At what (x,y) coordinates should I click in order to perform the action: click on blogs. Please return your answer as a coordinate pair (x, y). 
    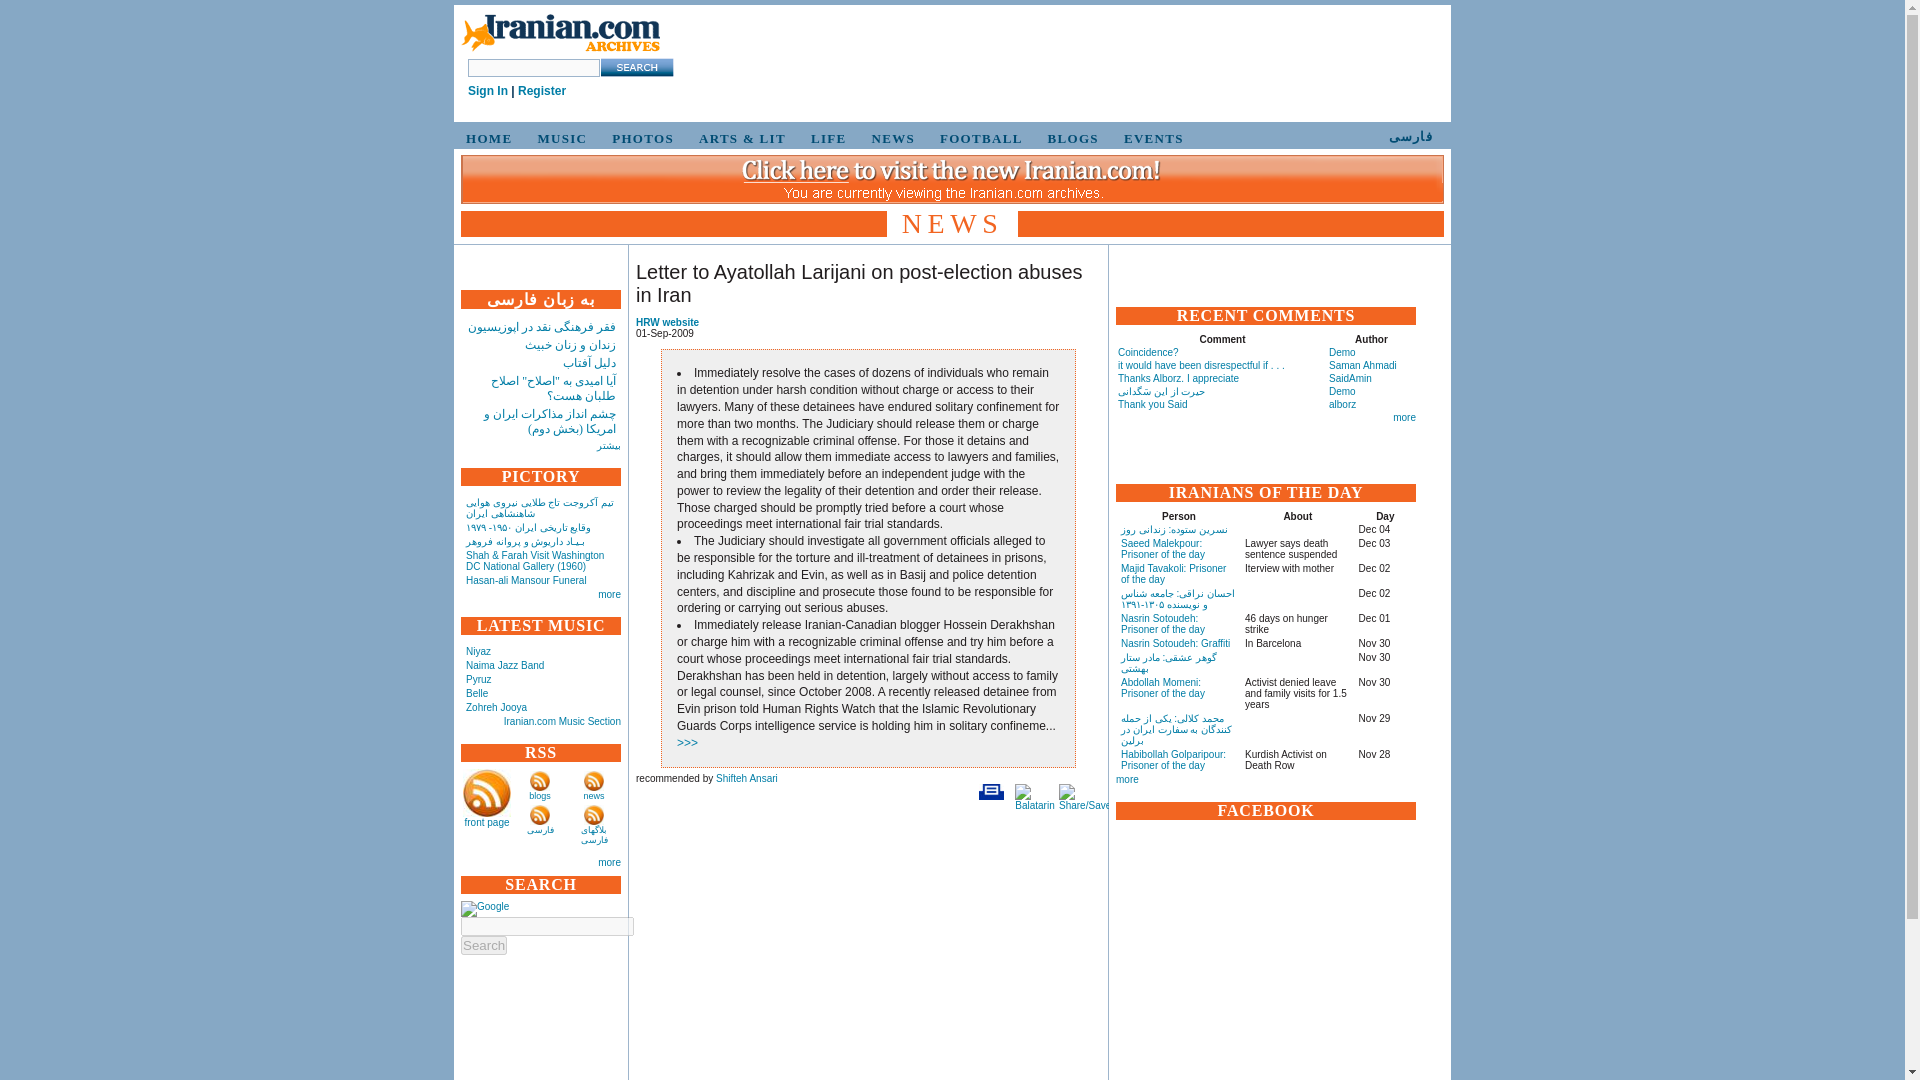
    Looking at the image, I should click on (540, 796).